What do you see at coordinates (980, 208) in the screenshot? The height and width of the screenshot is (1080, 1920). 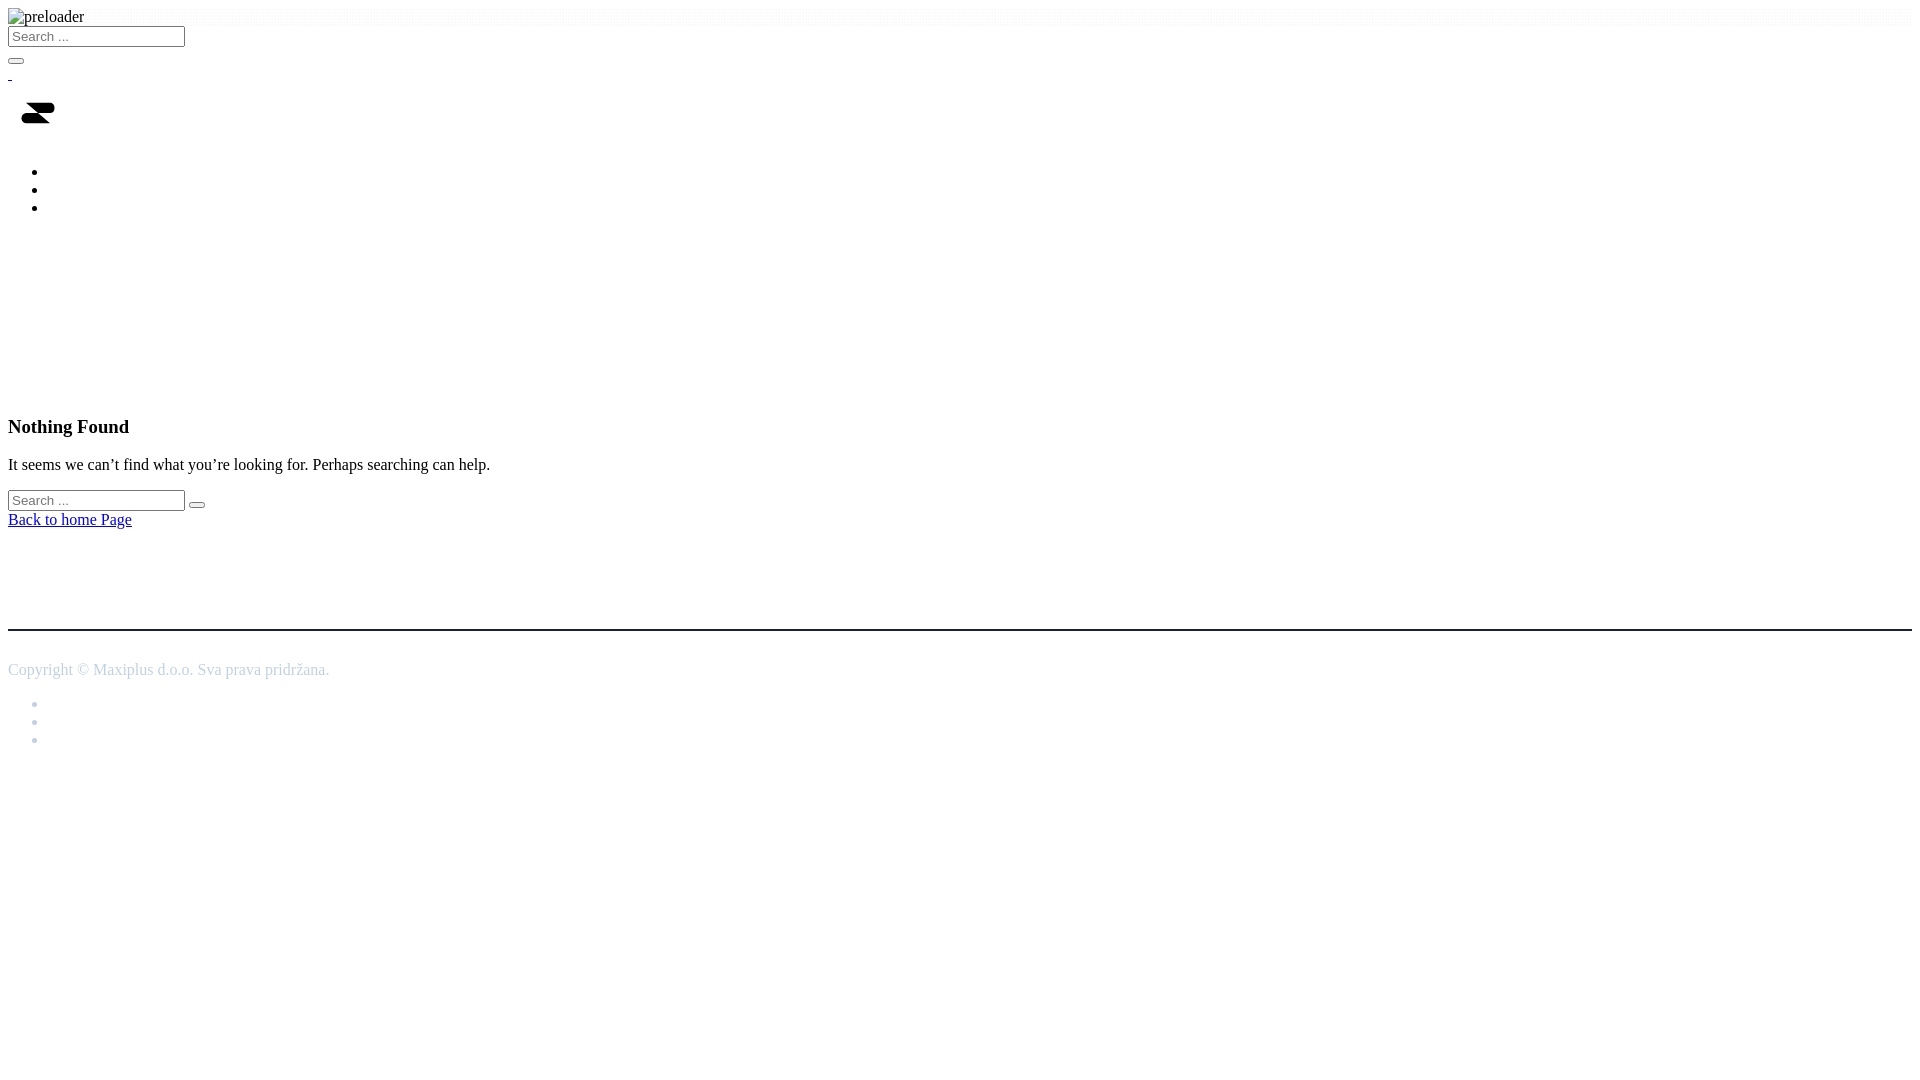 I see `Kontakt` at bounding box center [980, 208].